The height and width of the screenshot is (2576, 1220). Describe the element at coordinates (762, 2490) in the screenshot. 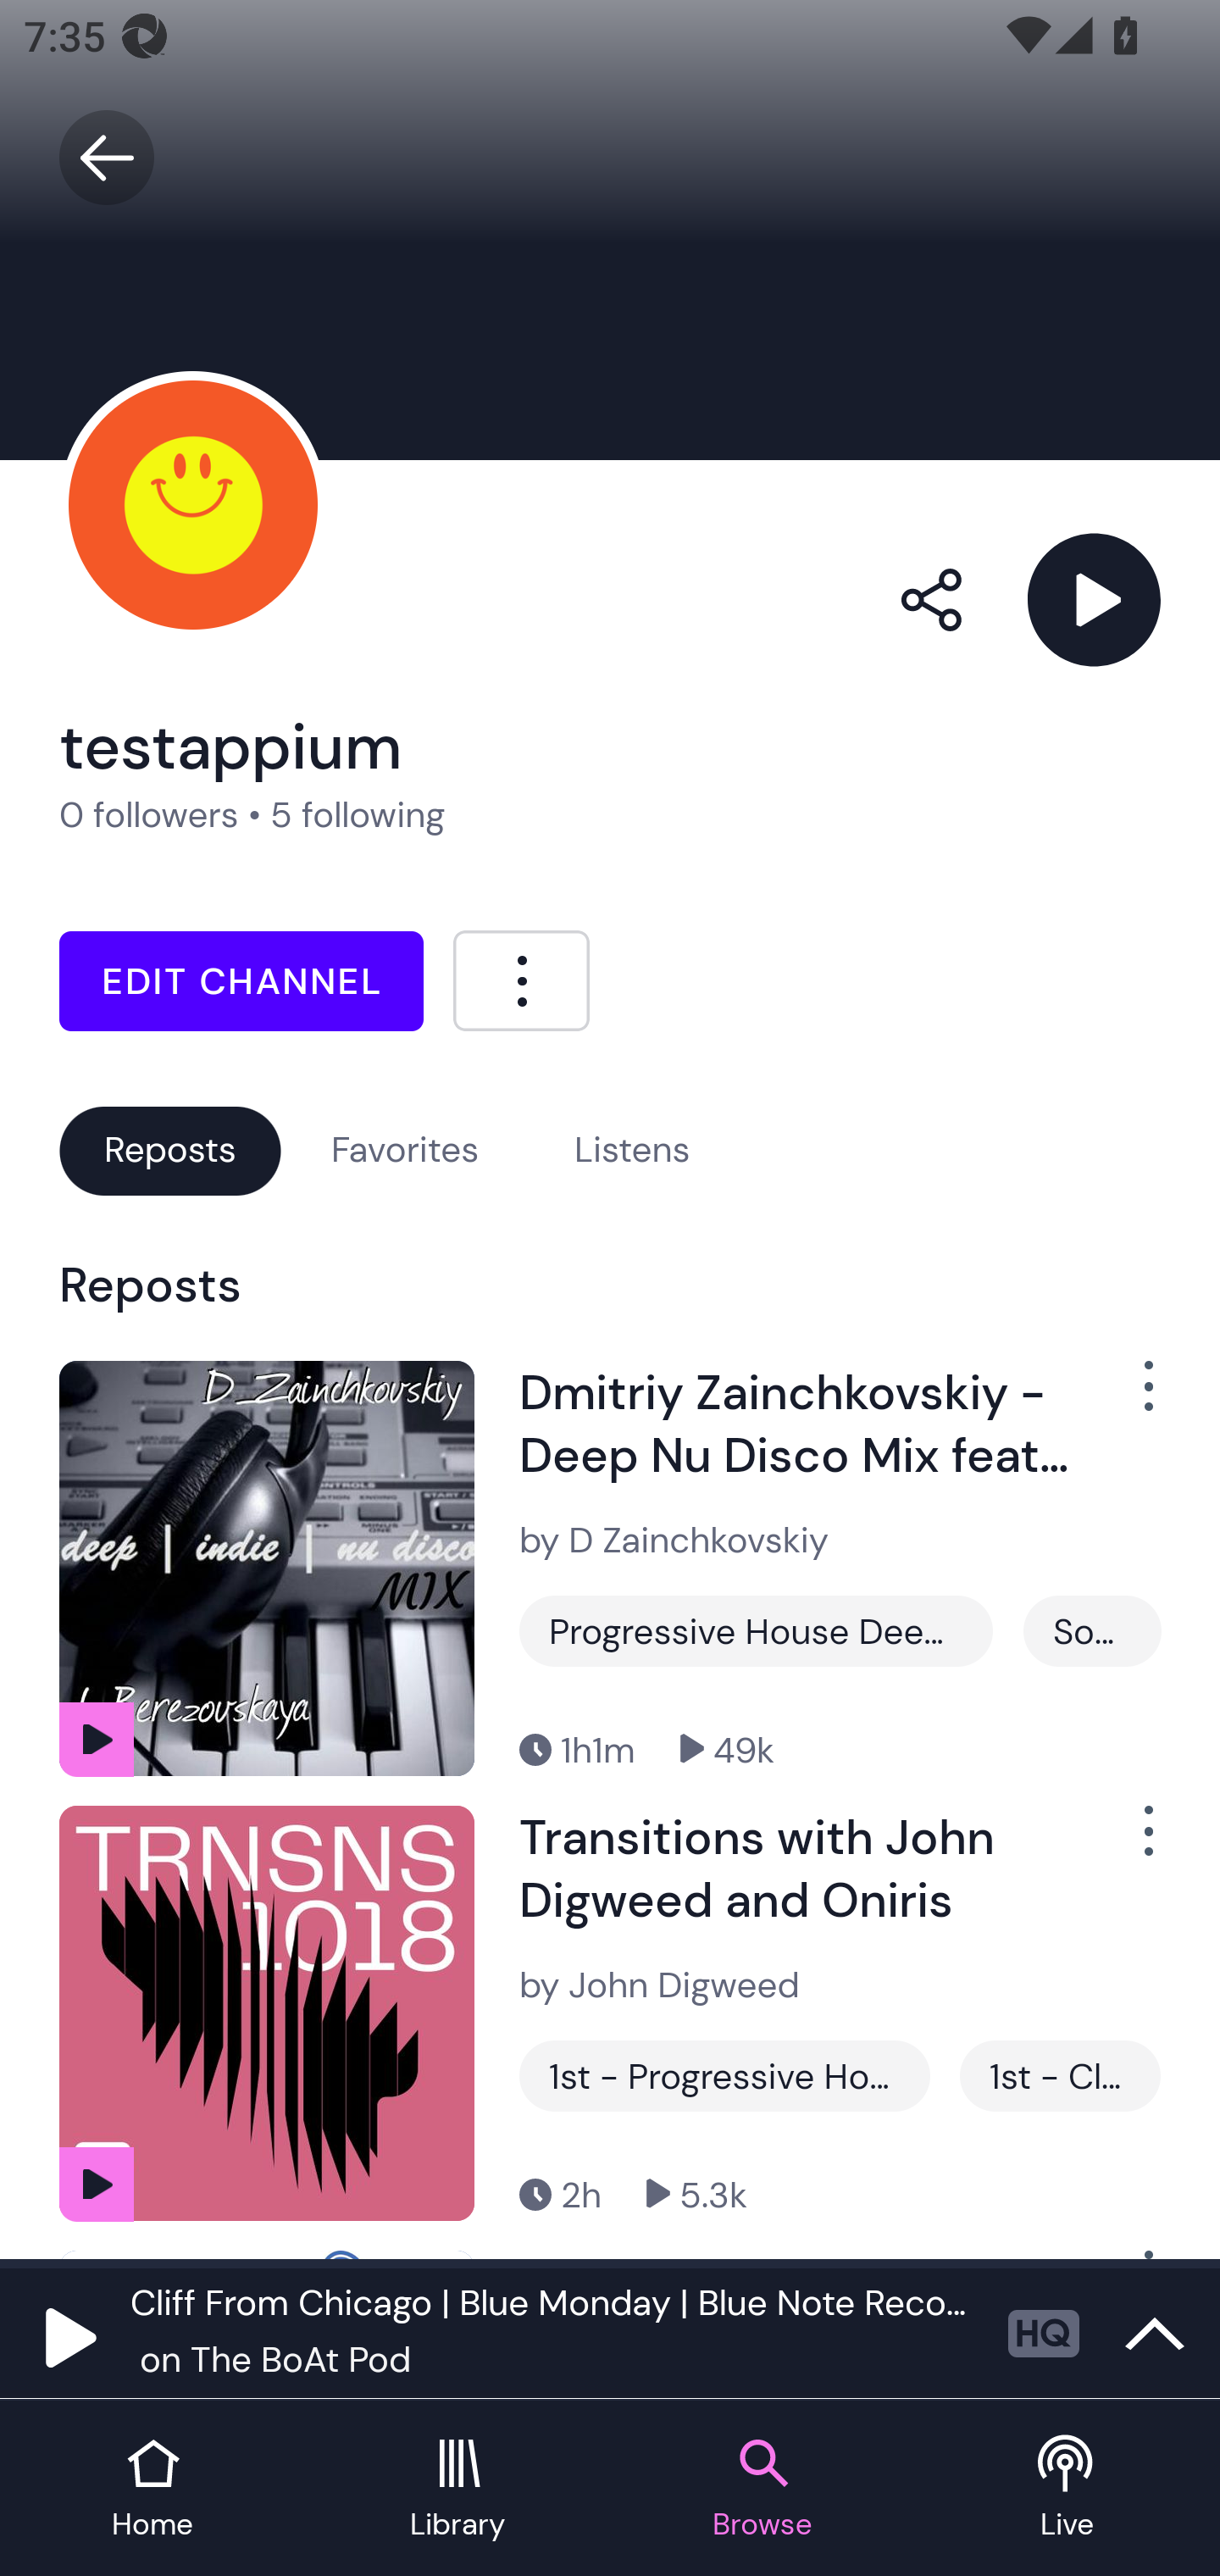

I see `Browse tab Browse` at that location.